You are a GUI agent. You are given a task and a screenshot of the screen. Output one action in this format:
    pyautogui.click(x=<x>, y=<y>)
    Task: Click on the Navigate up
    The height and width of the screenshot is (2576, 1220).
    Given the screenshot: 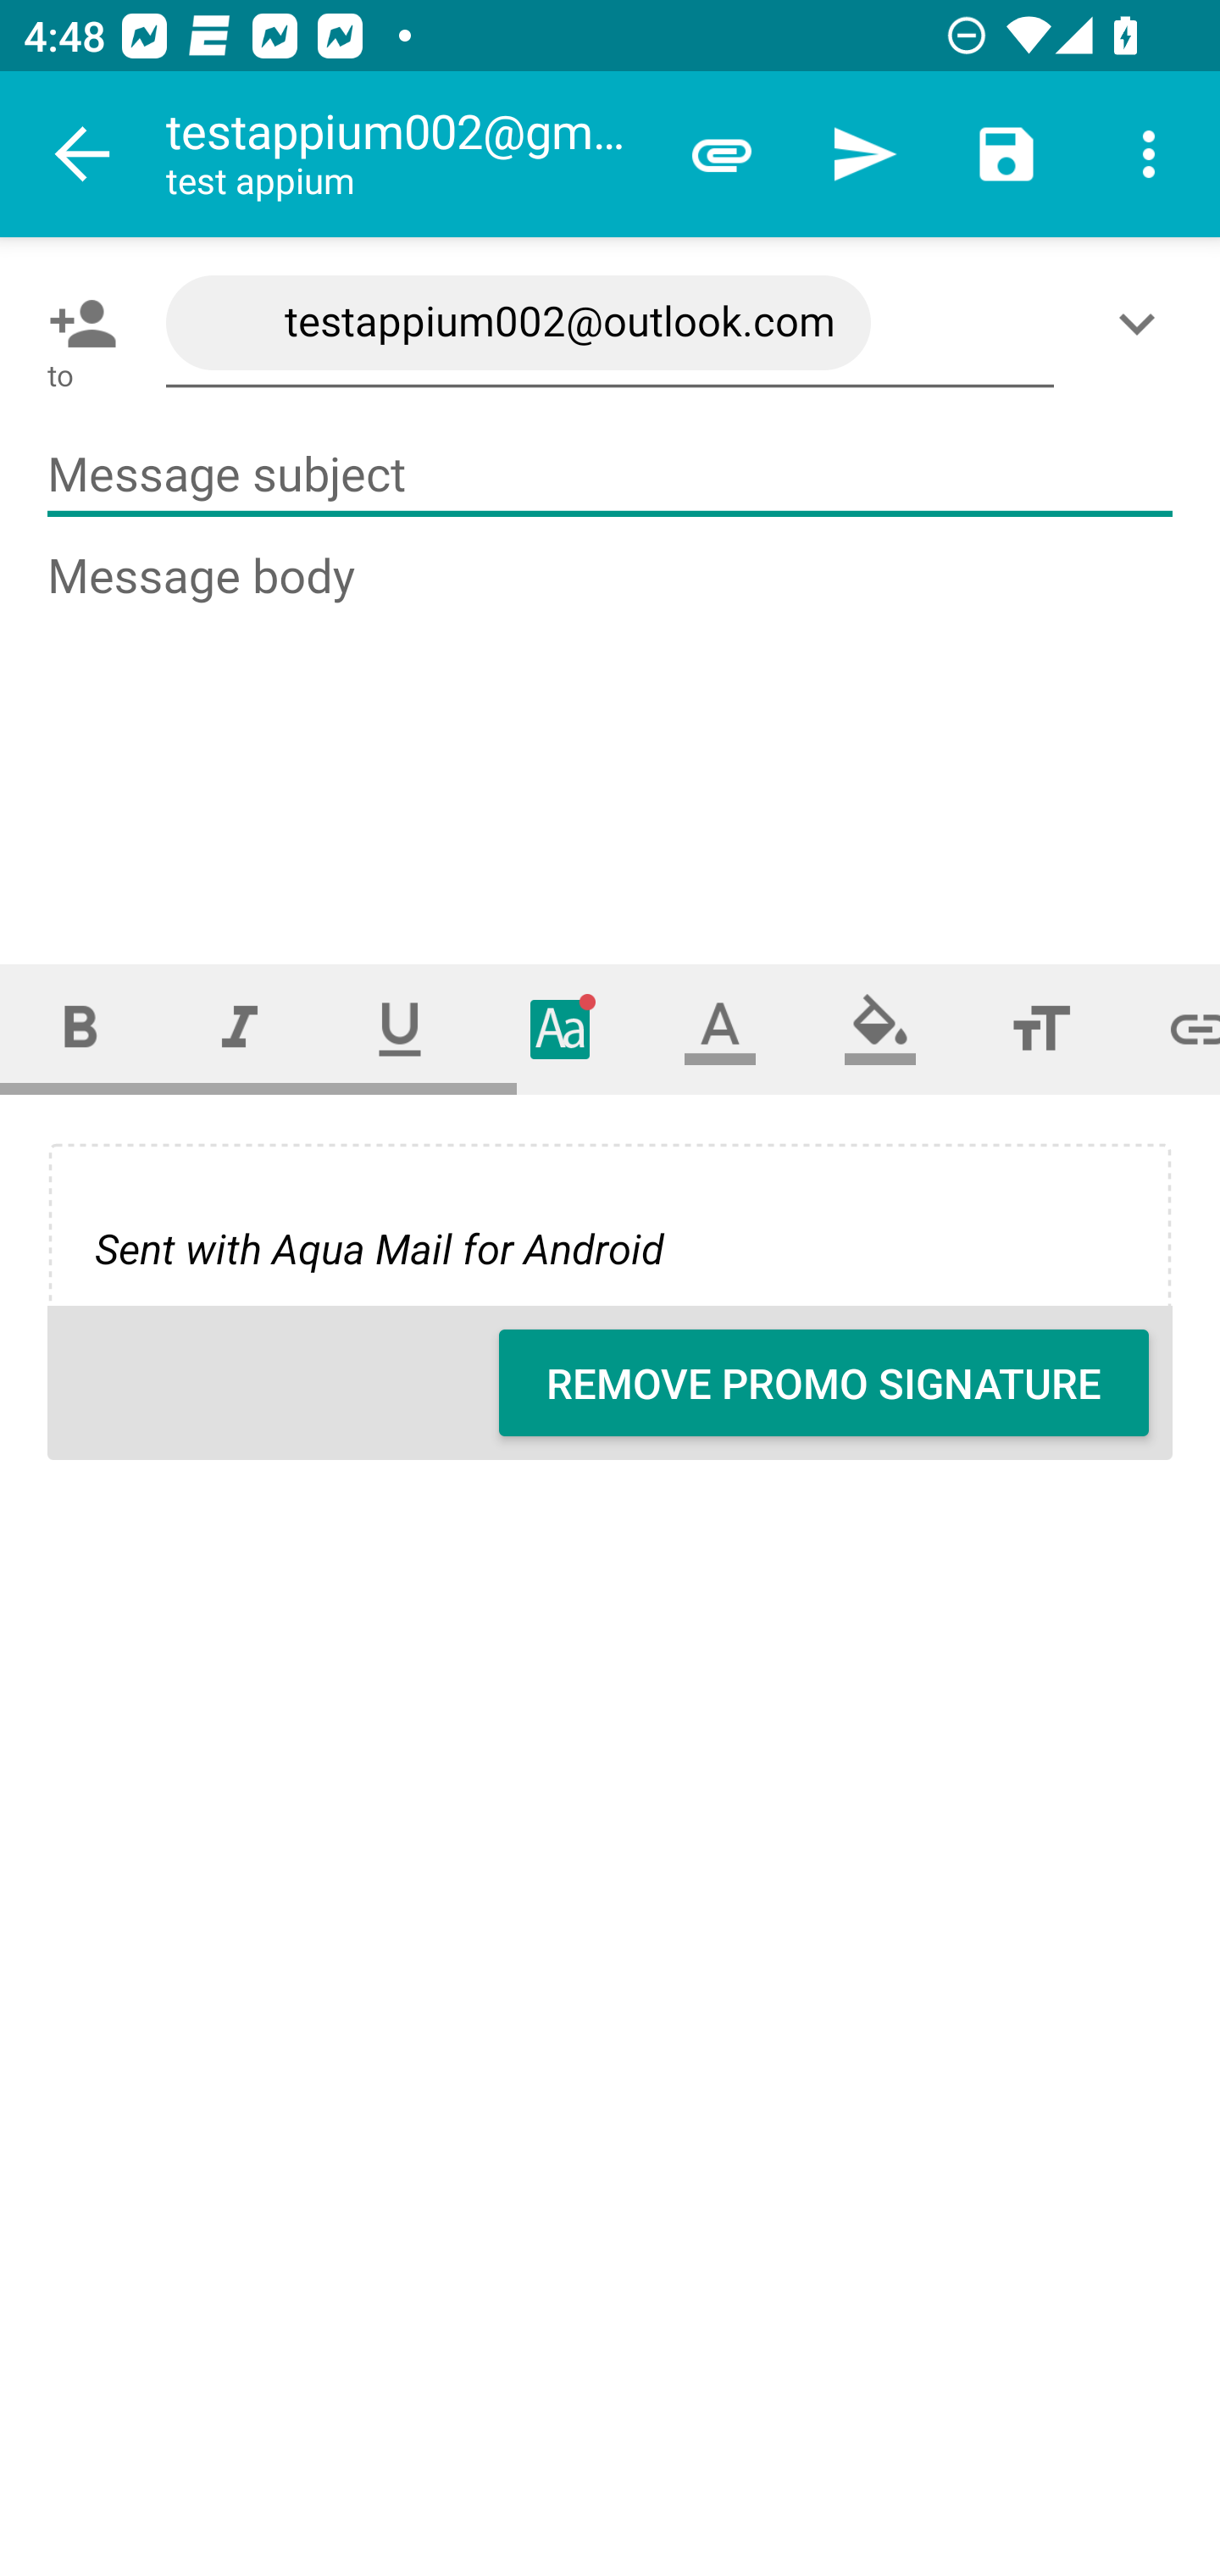 What is the action you would take?
    pyautogui.click(x=83, y=154)
    